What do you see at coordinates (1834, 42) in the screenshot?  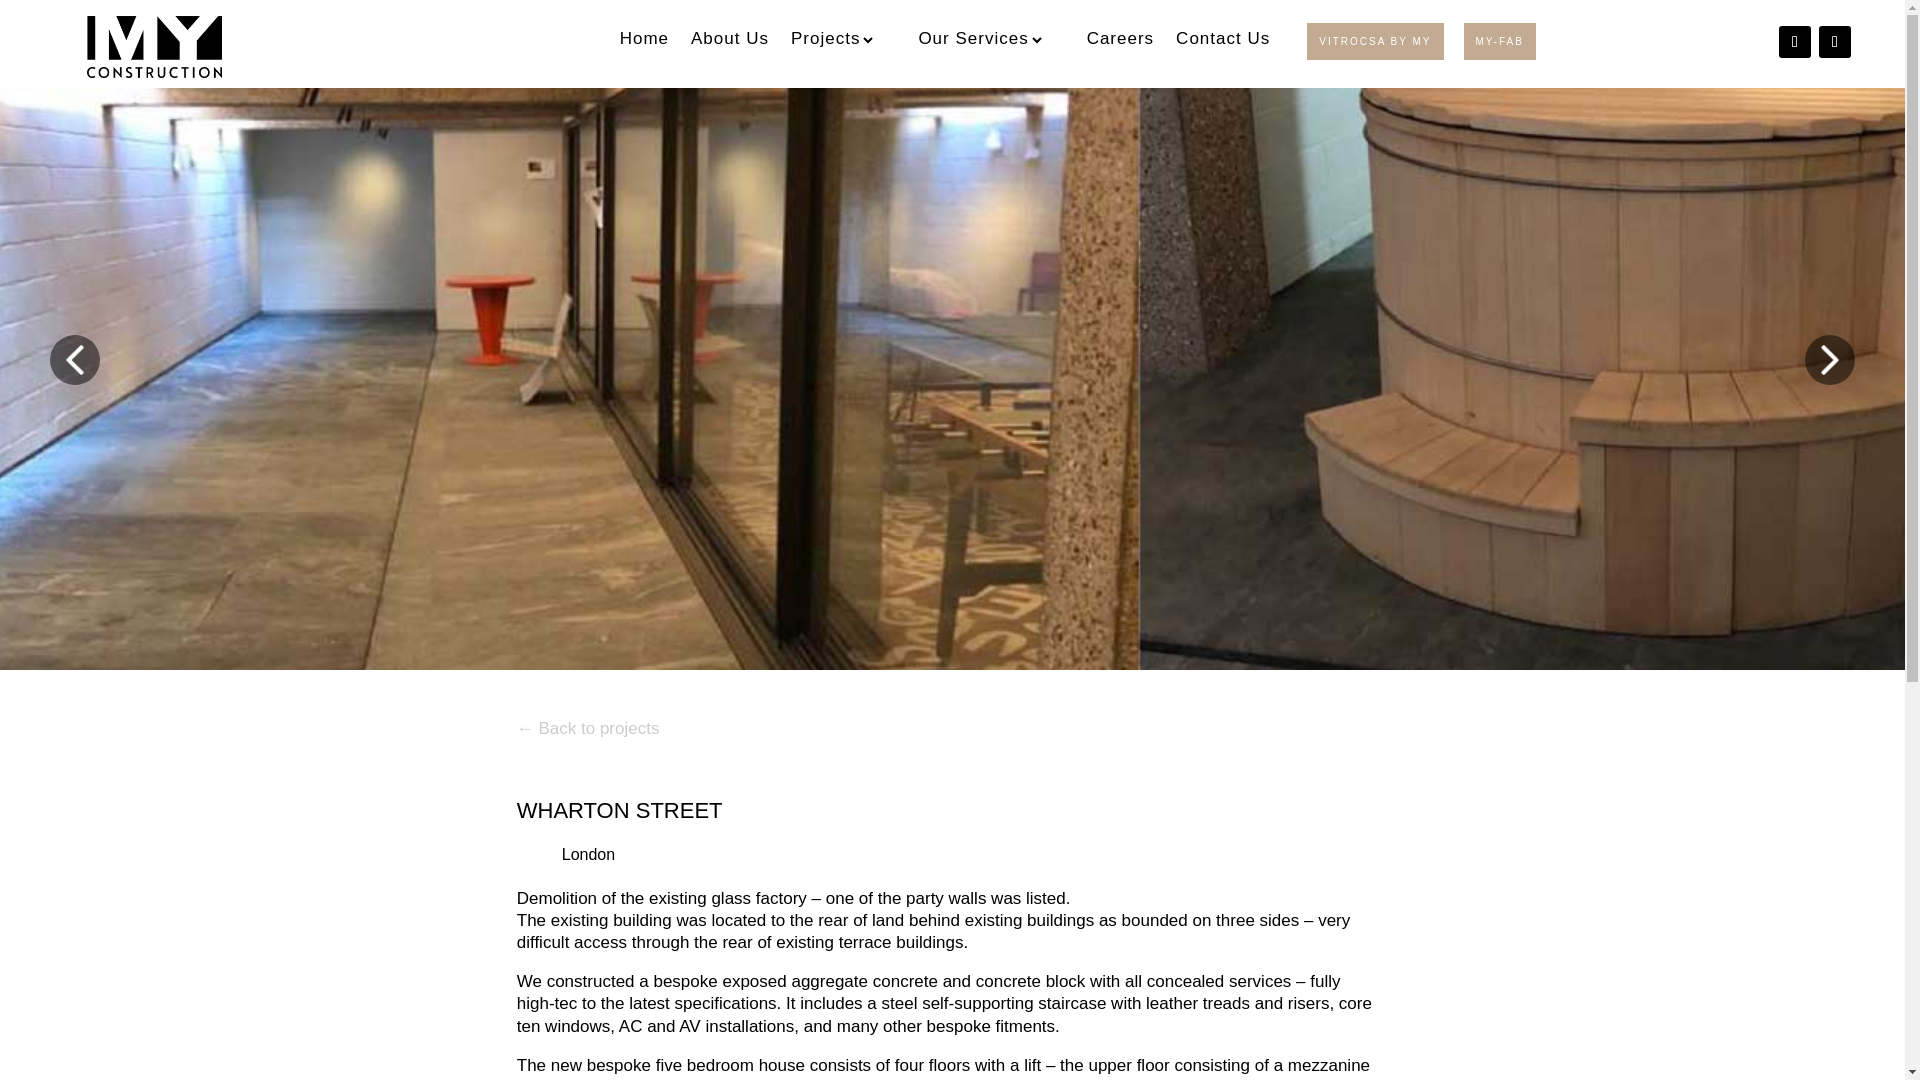 I see `Follow on Facebook` at bounding box center [1834, 42].